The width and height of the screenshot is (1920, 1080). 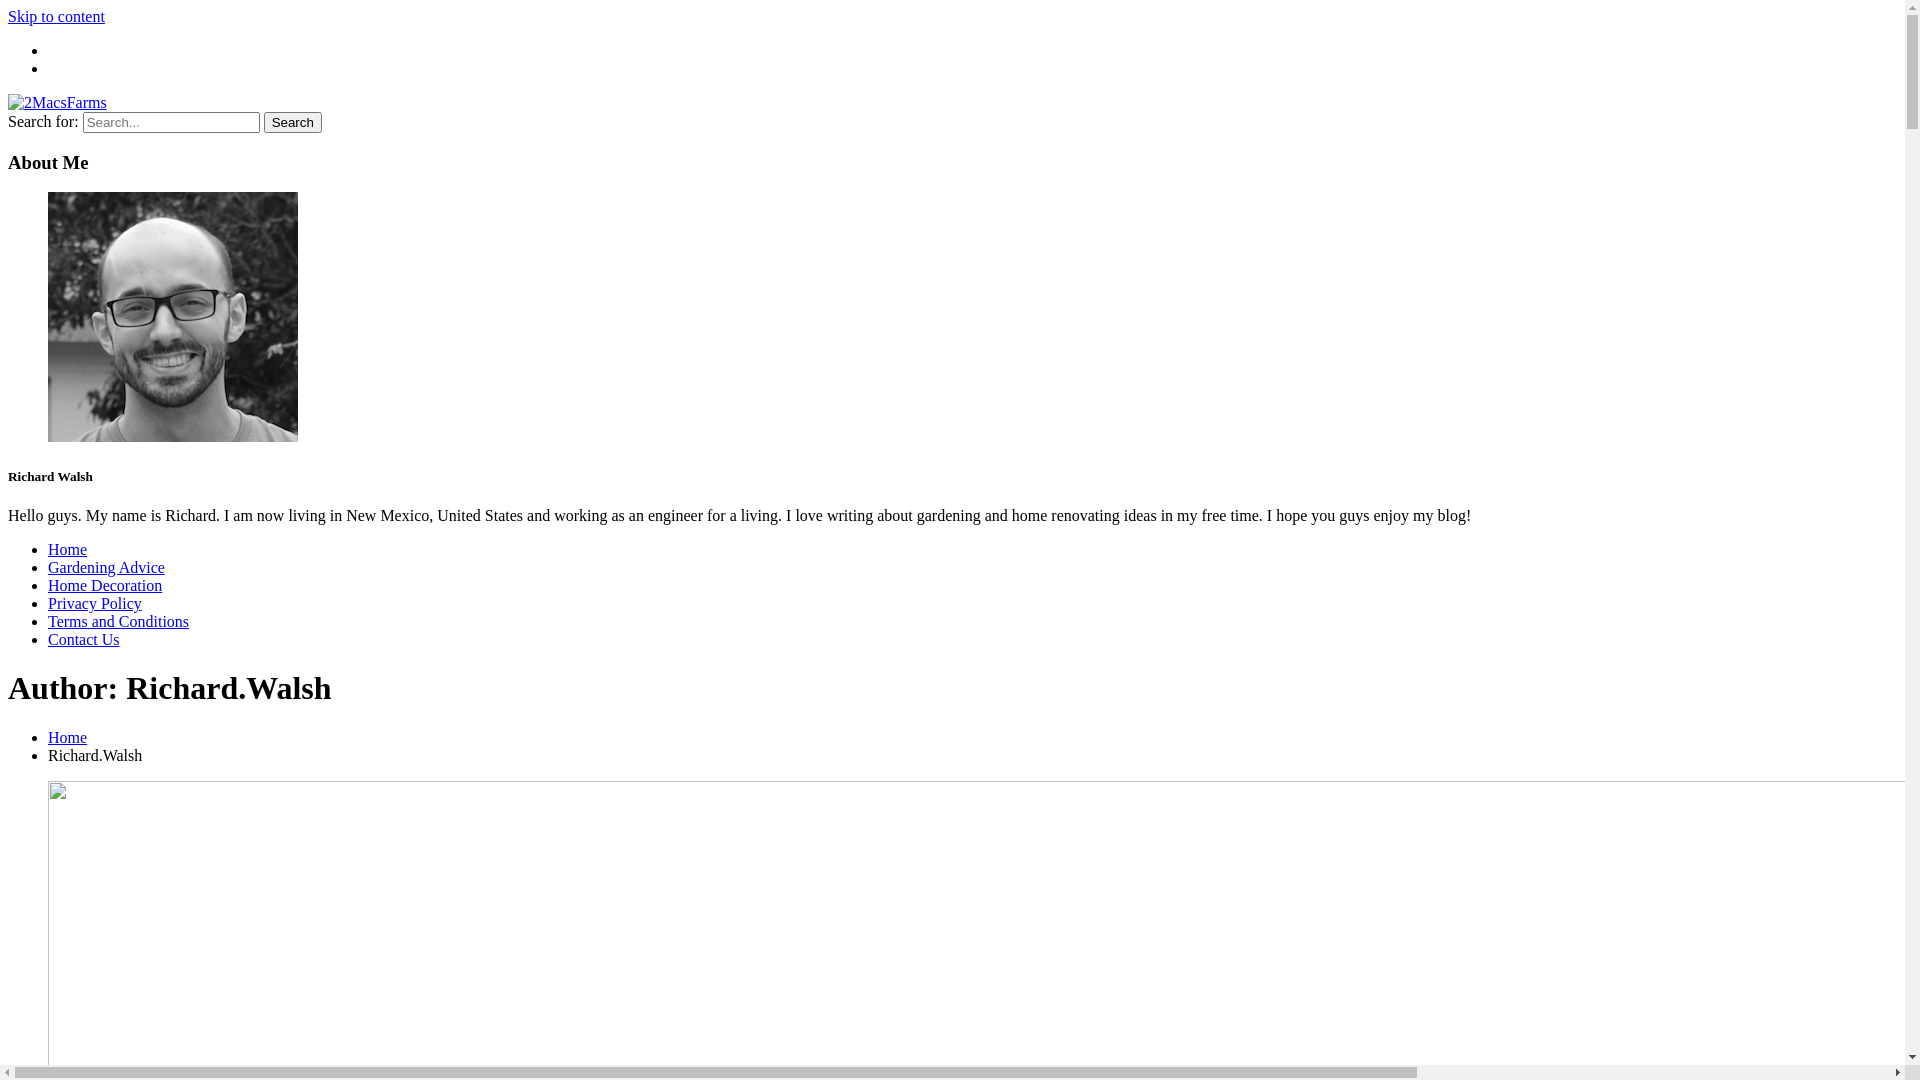 I want to click on Home, so click(x=68, y=738).